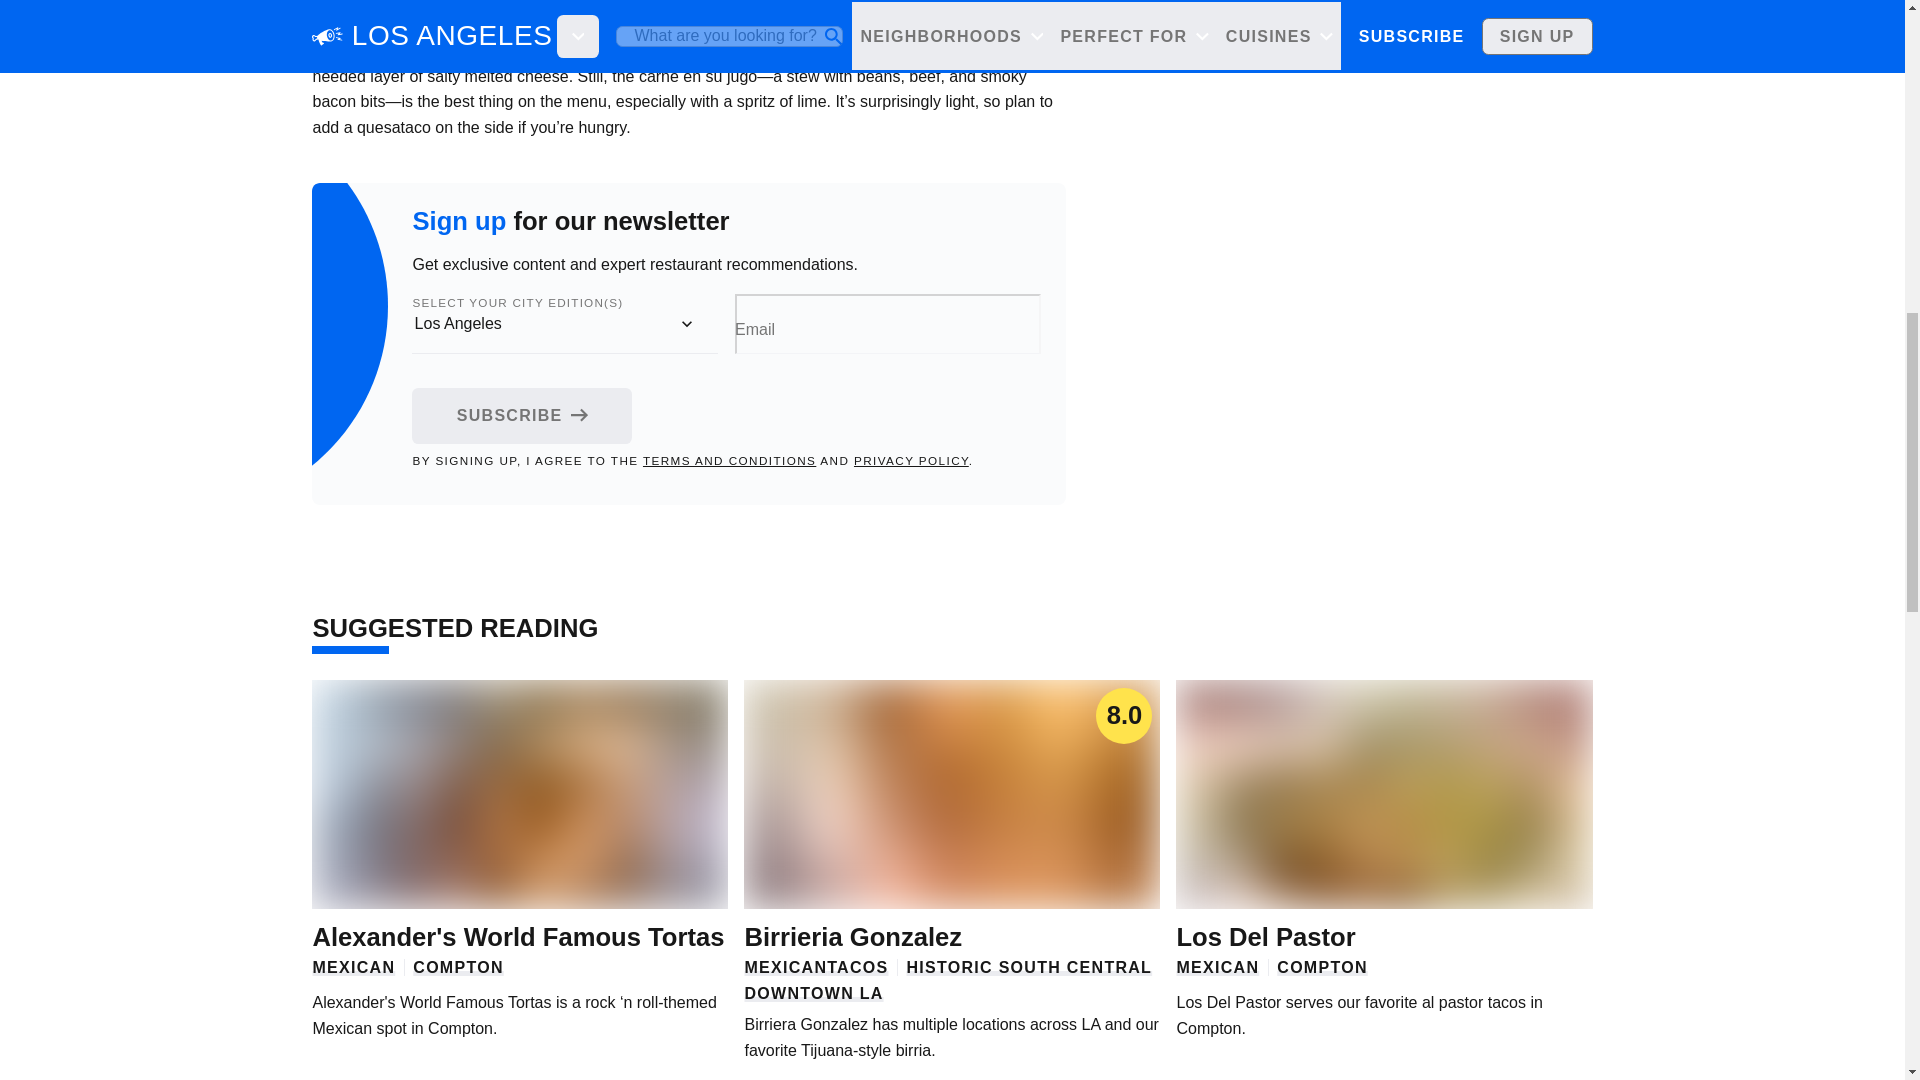 Image resolution: width=1920 pixels, height=1080 pixels. What do you see at coordinates (786, 967) in the screenshot?
I see `MEXICAN` at bounding box center [786, 967].